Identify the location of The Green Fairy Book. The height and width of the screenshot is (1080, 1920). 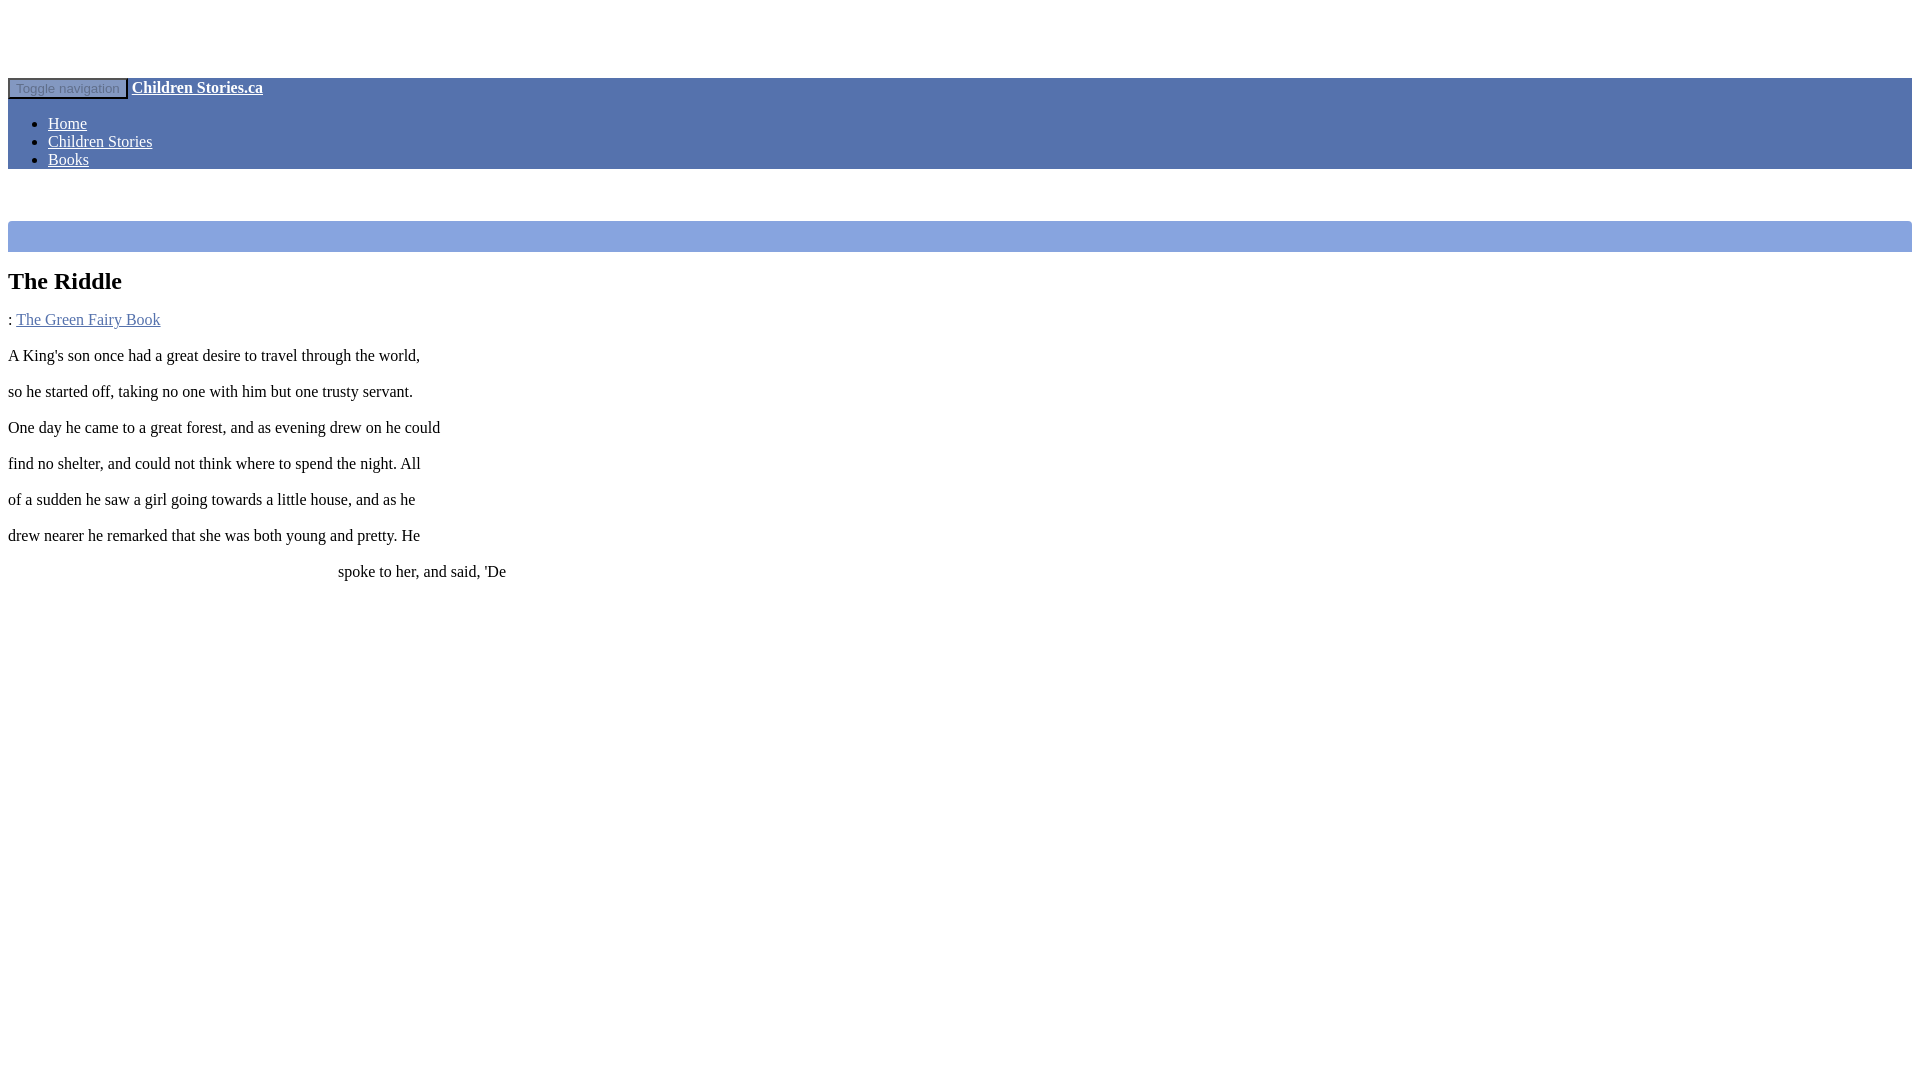
(87, 320).